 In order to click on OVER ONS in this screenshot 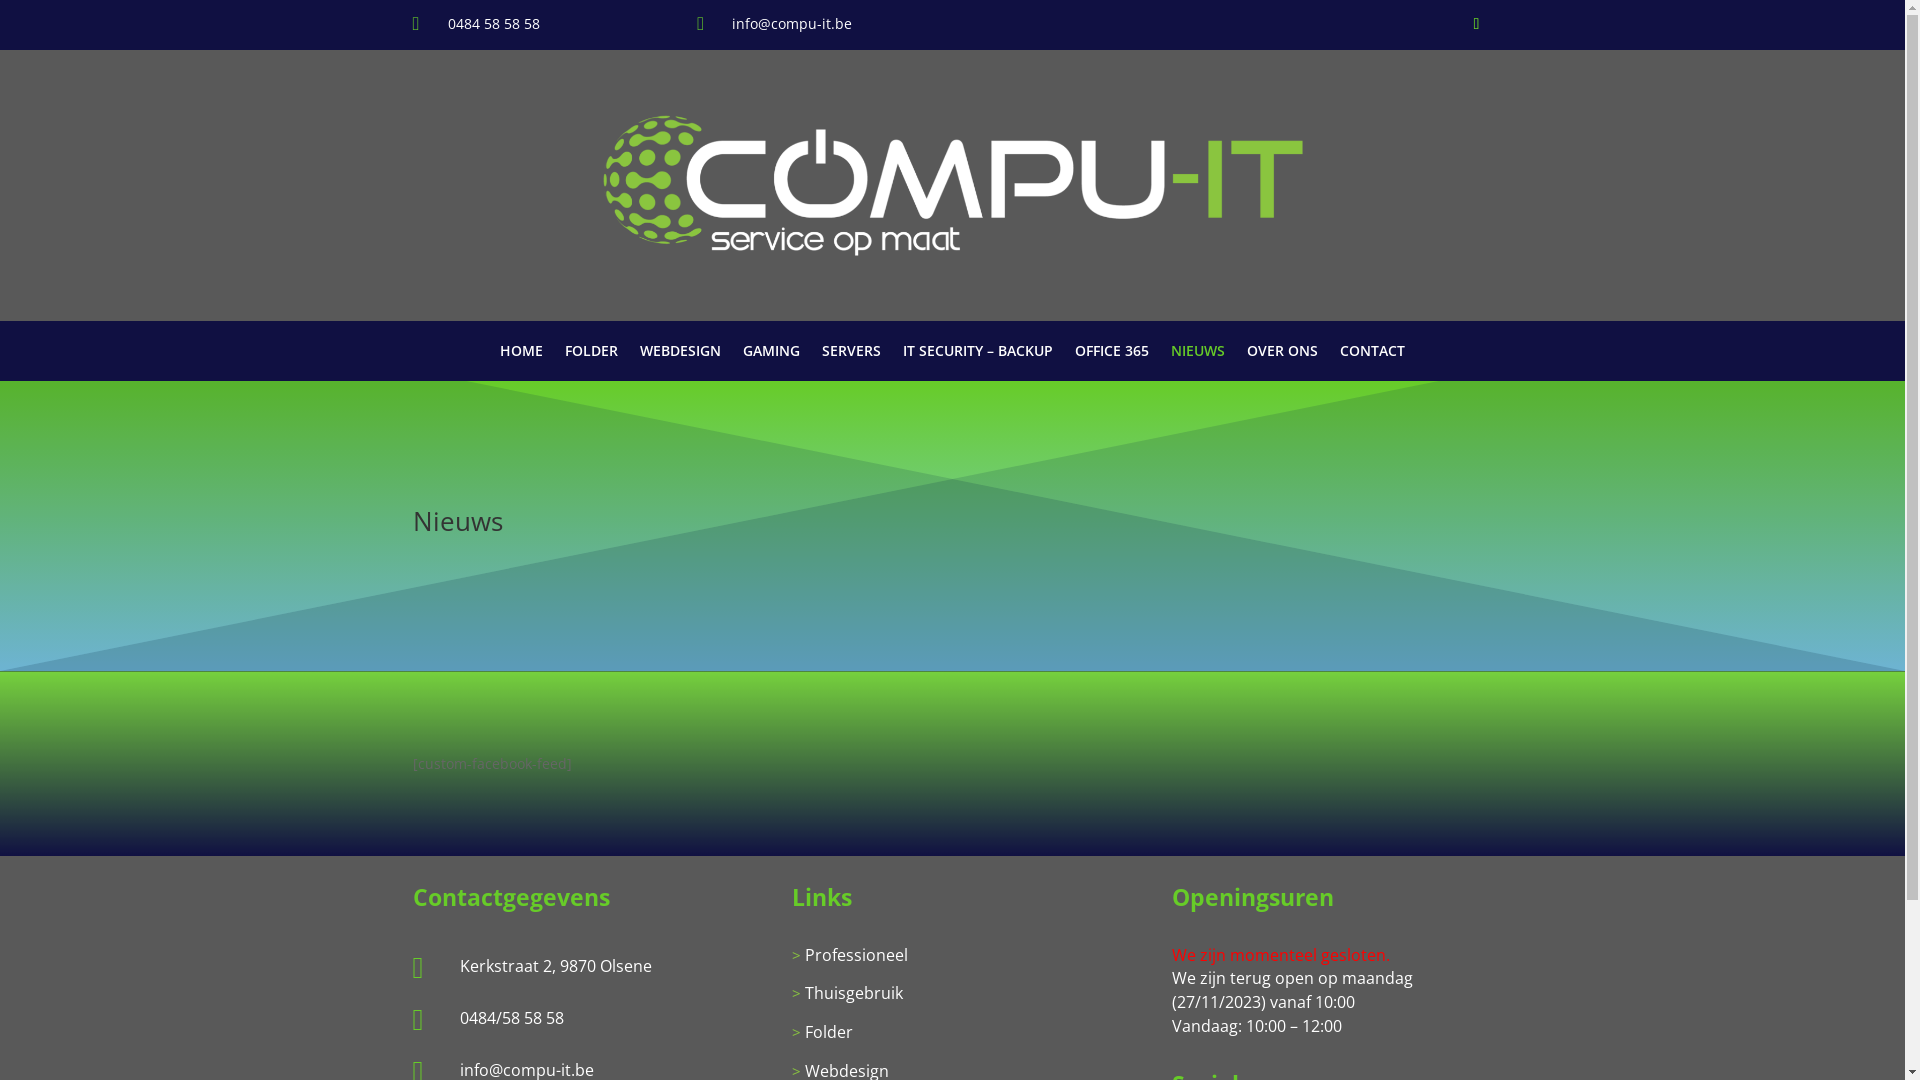, I will do `click(1282, 355)`.